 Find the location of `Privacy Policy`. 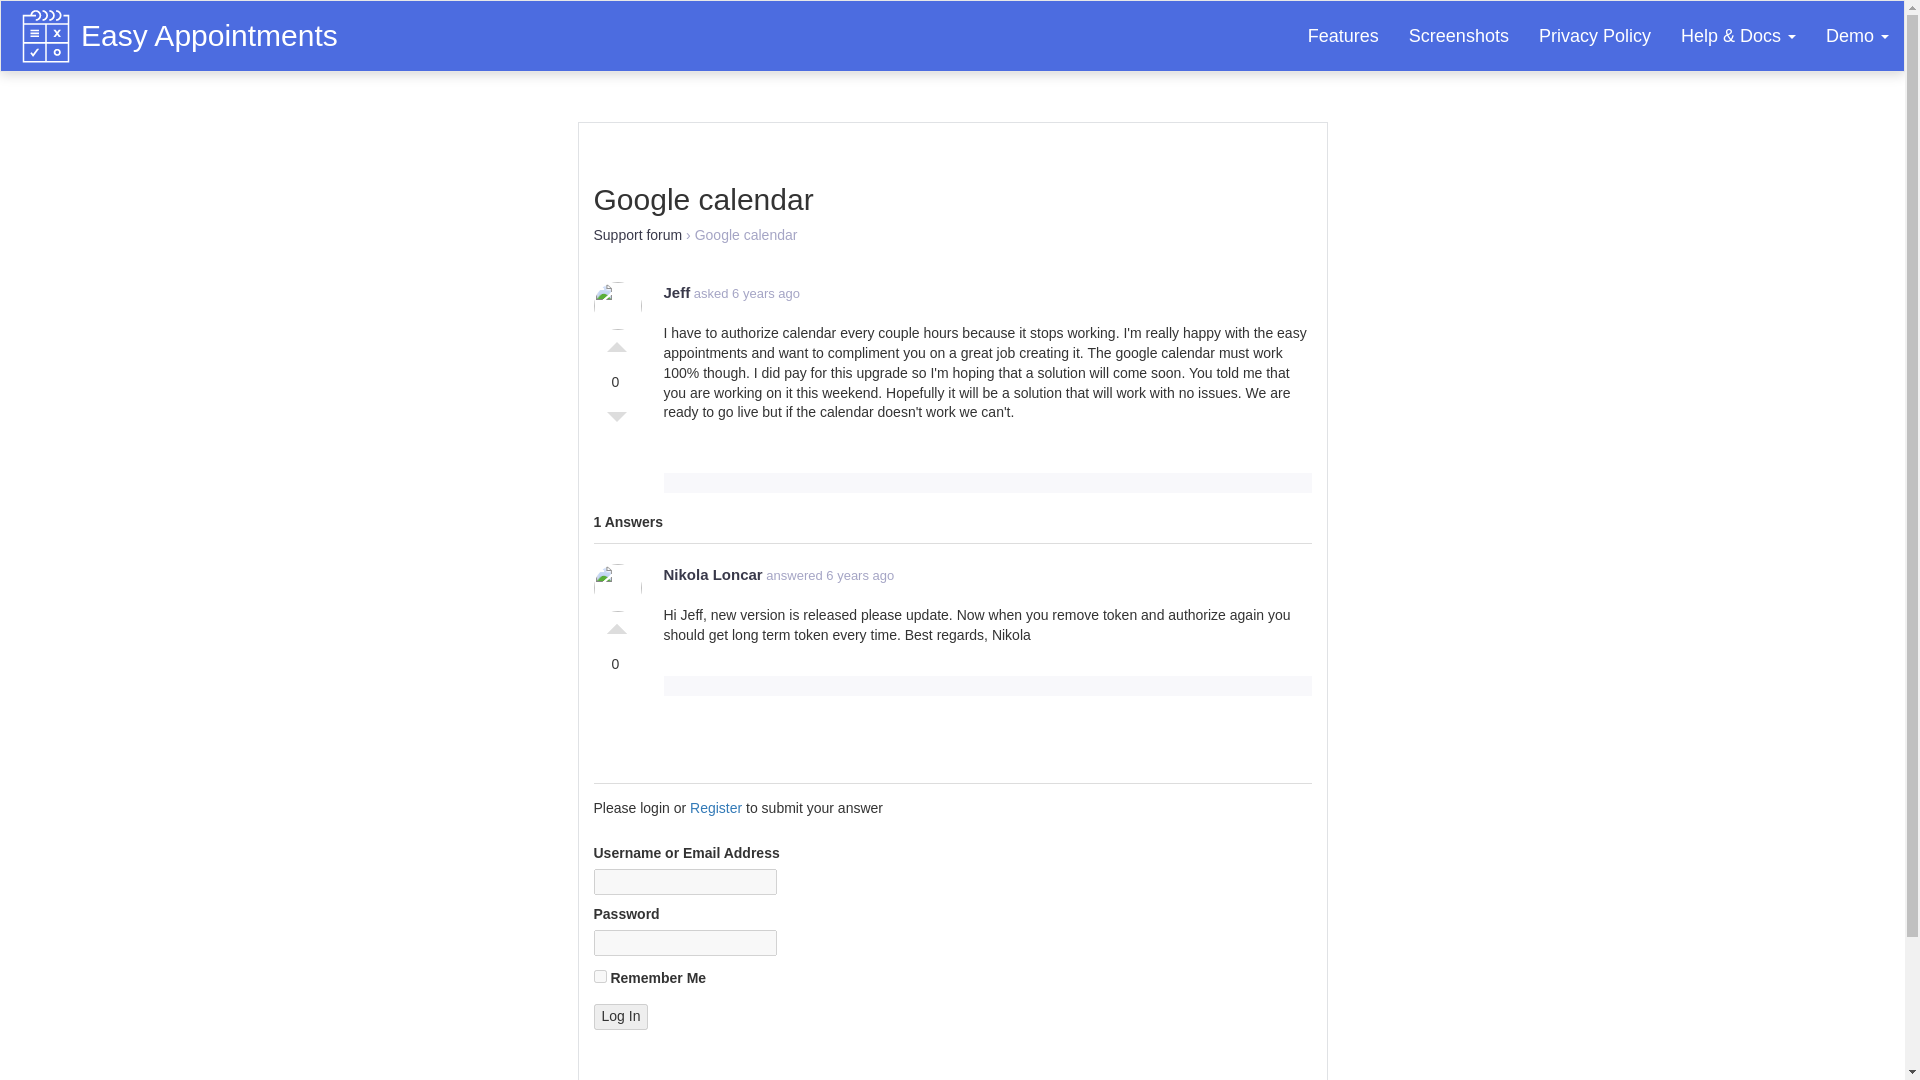

Privacy Policy is located at coordinates (1595, 36).